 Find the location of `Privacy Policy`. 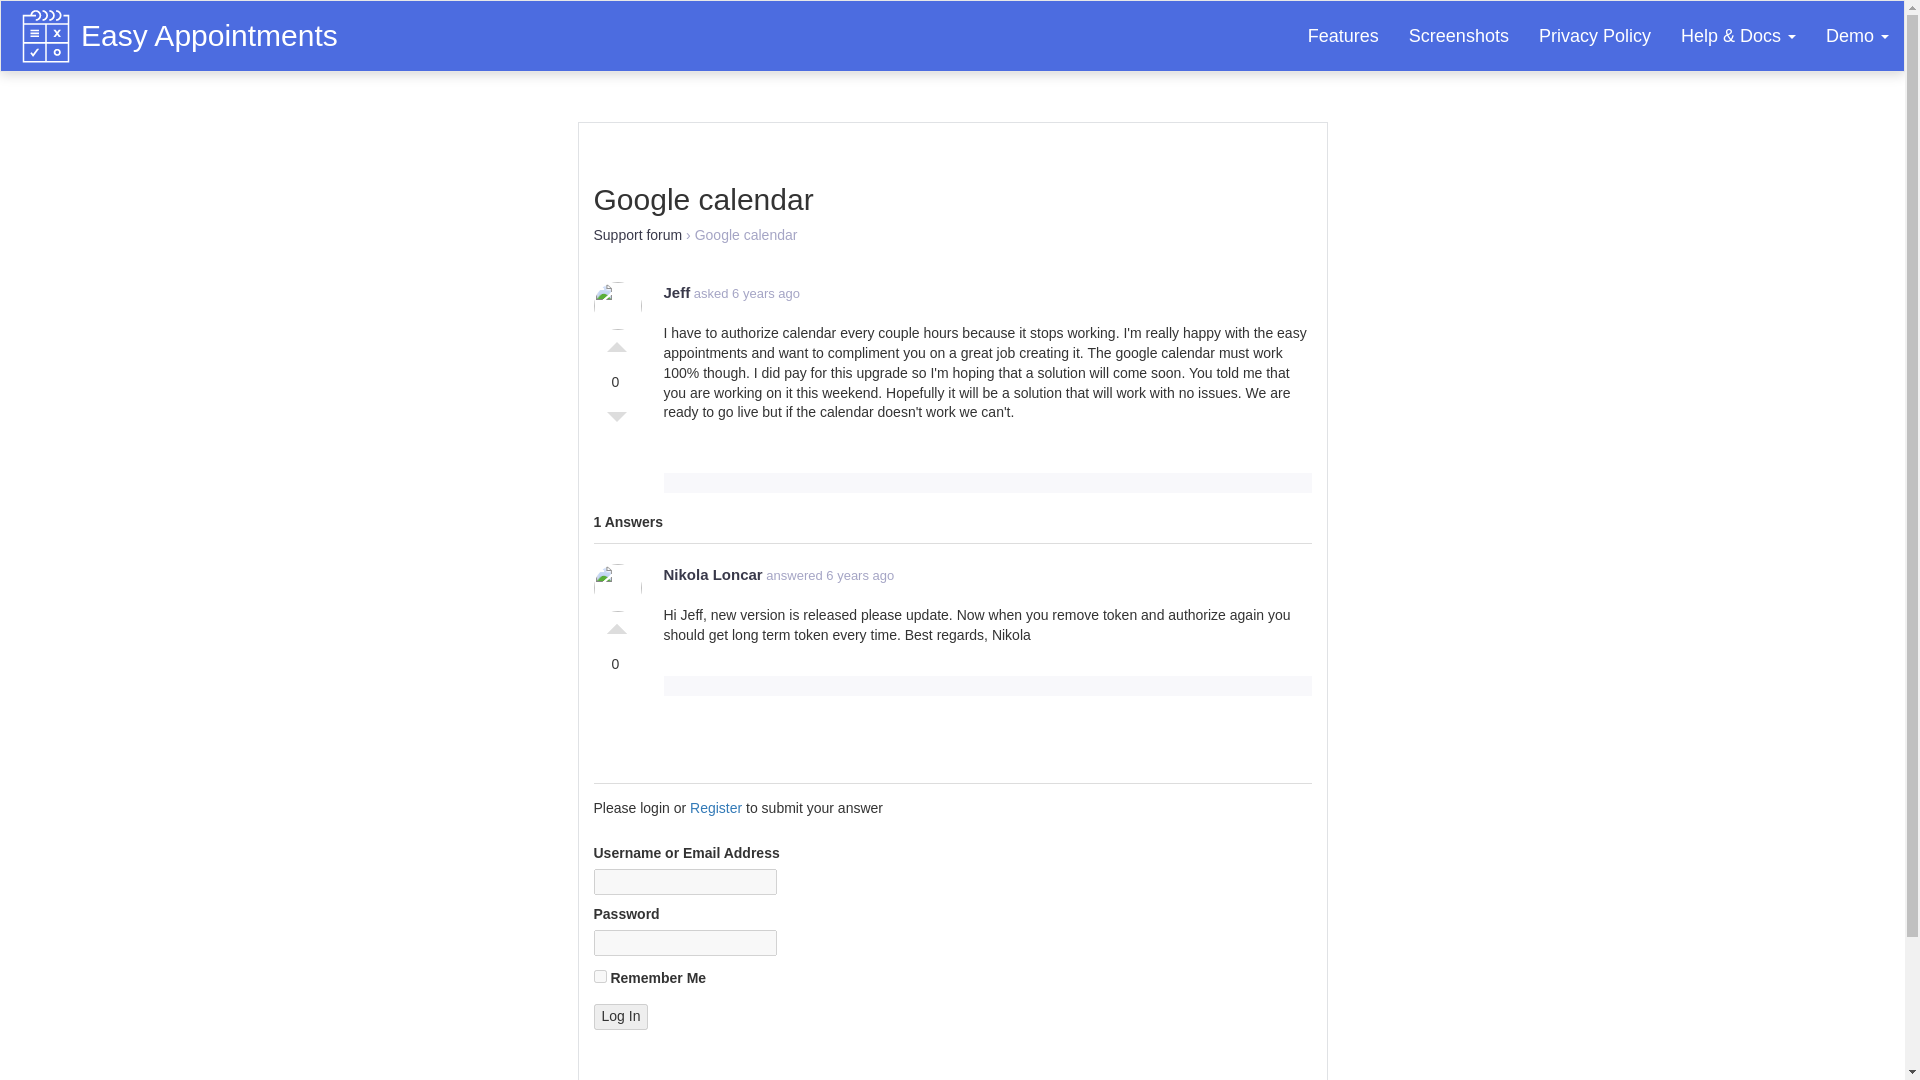

Privacy Policy is located at coordinates (1595, 36).